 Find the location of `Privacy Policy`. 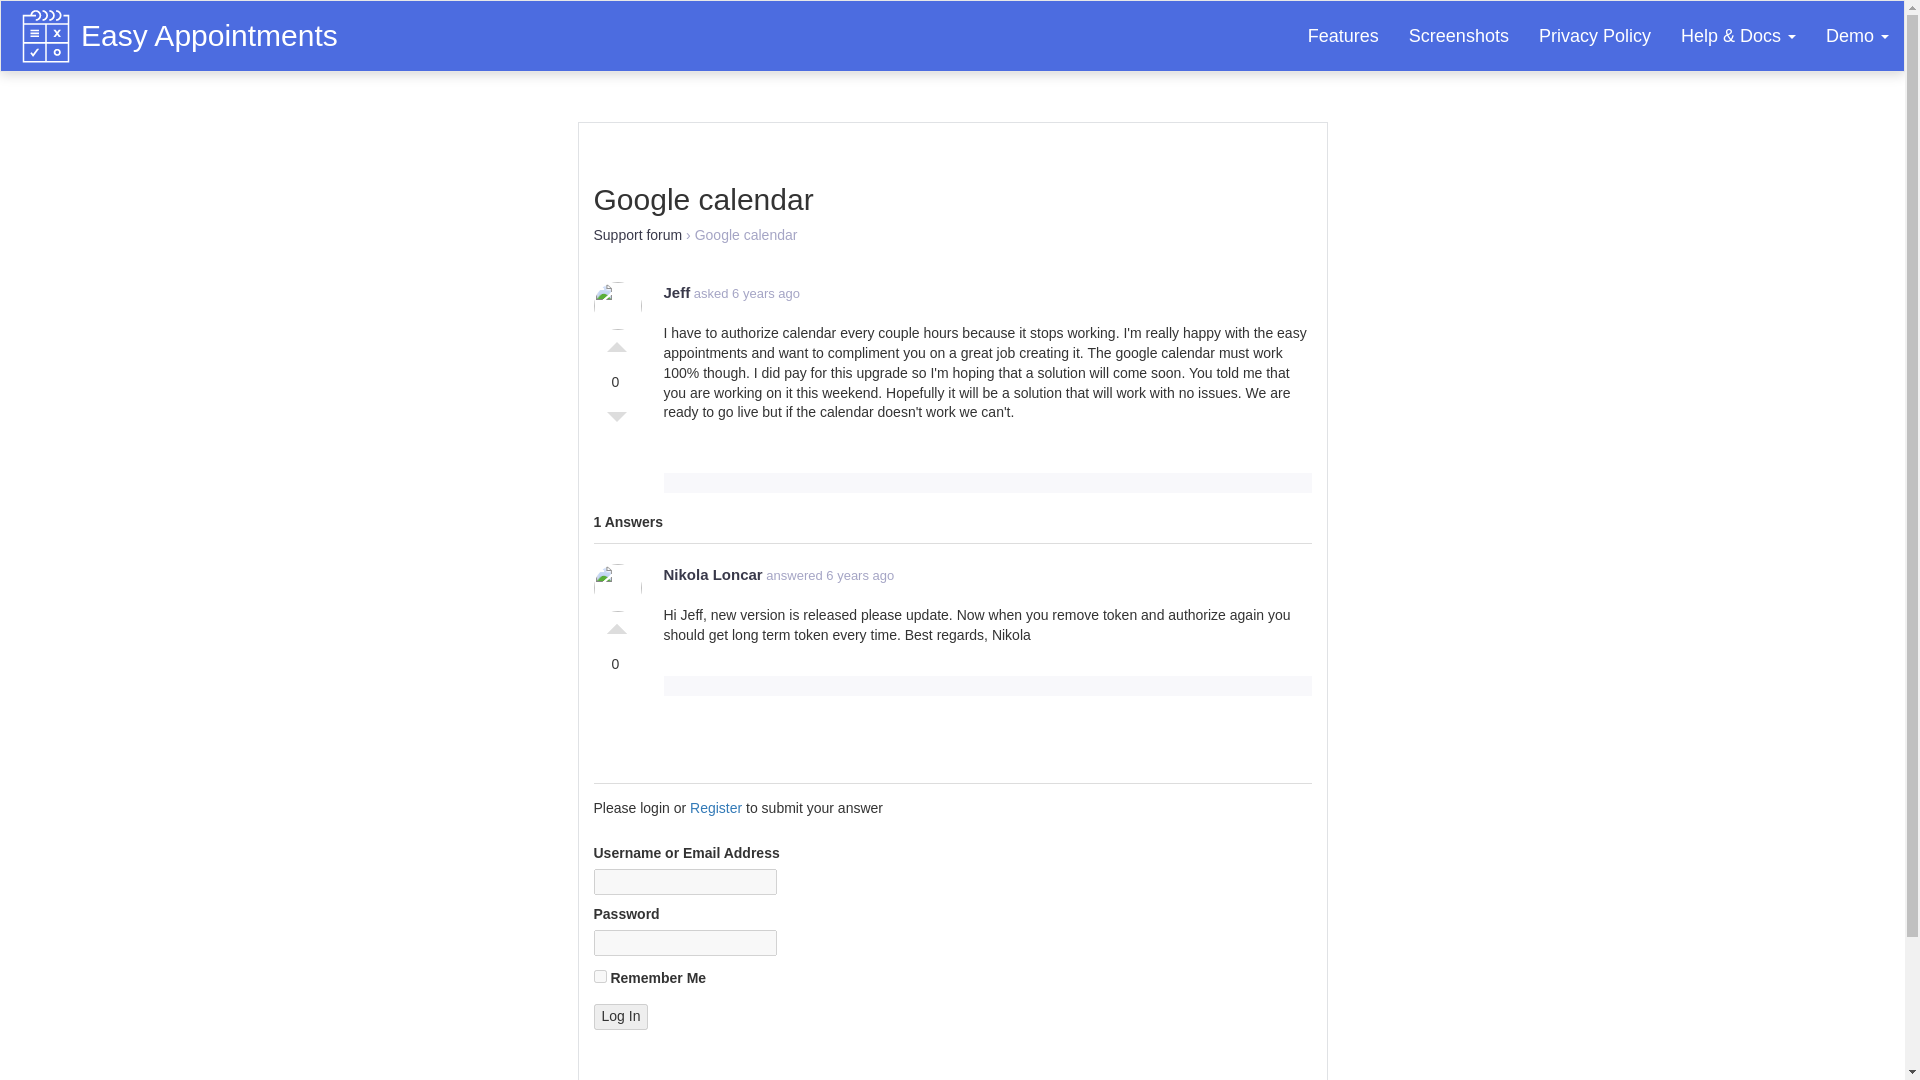

Privacy Policy is located at coordinates (1595, 36).